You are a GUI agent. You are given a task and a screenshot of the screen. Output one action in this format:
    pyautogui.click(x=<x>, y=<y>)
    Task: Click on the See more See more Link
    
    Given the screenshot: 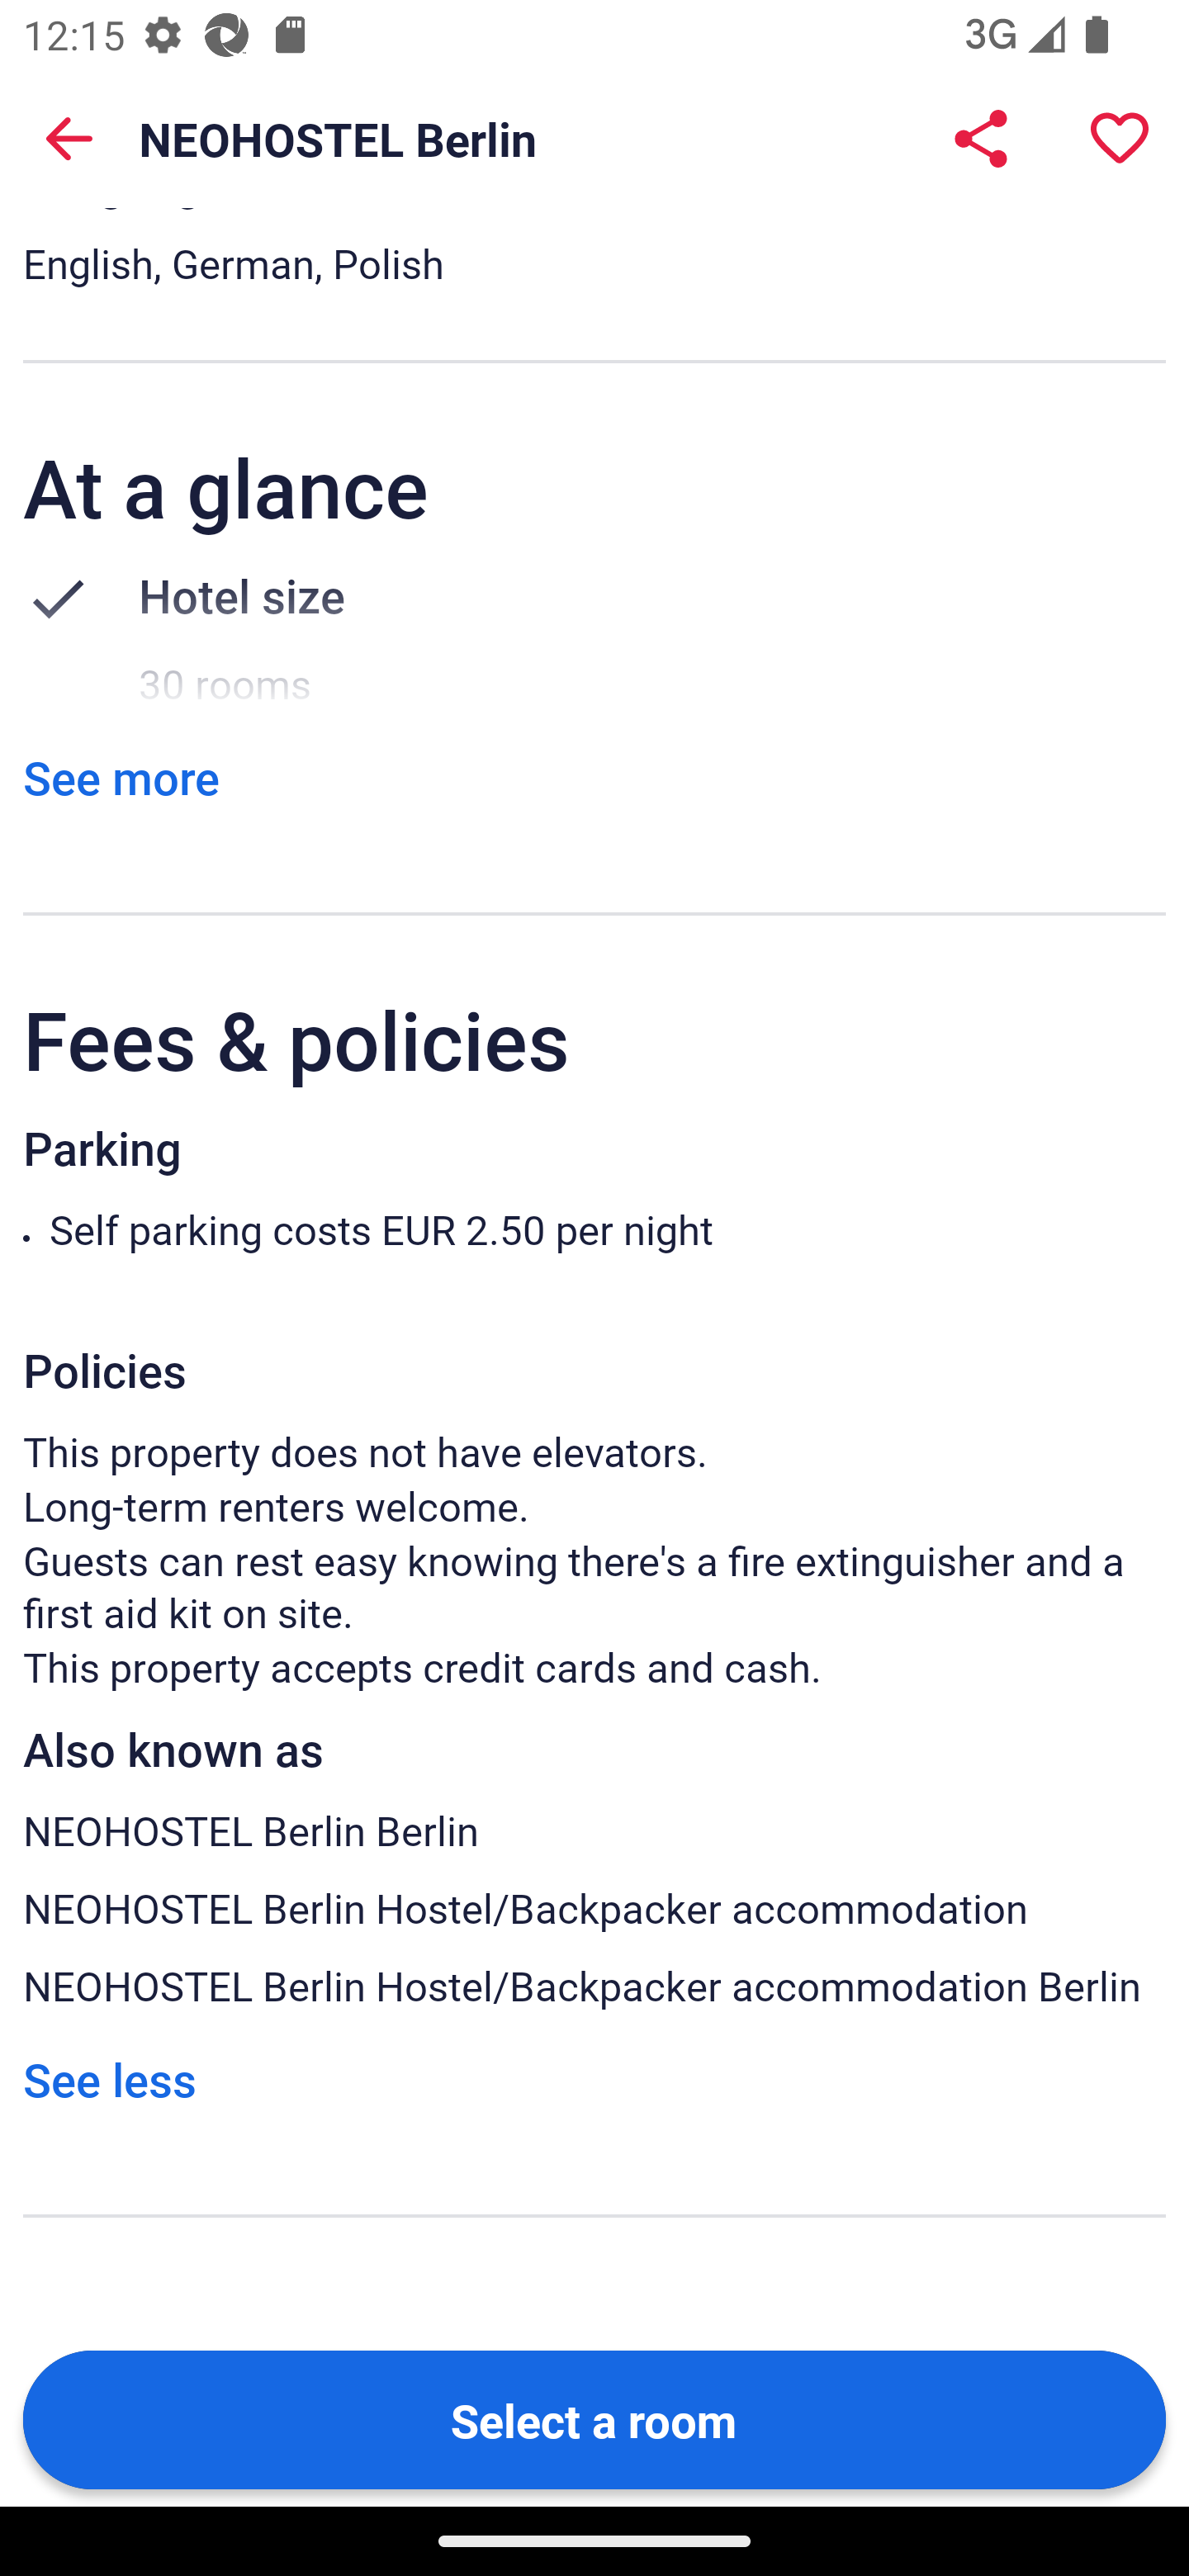 What is the action you would take?
    pyautogui.click(x=121, y=778)
    